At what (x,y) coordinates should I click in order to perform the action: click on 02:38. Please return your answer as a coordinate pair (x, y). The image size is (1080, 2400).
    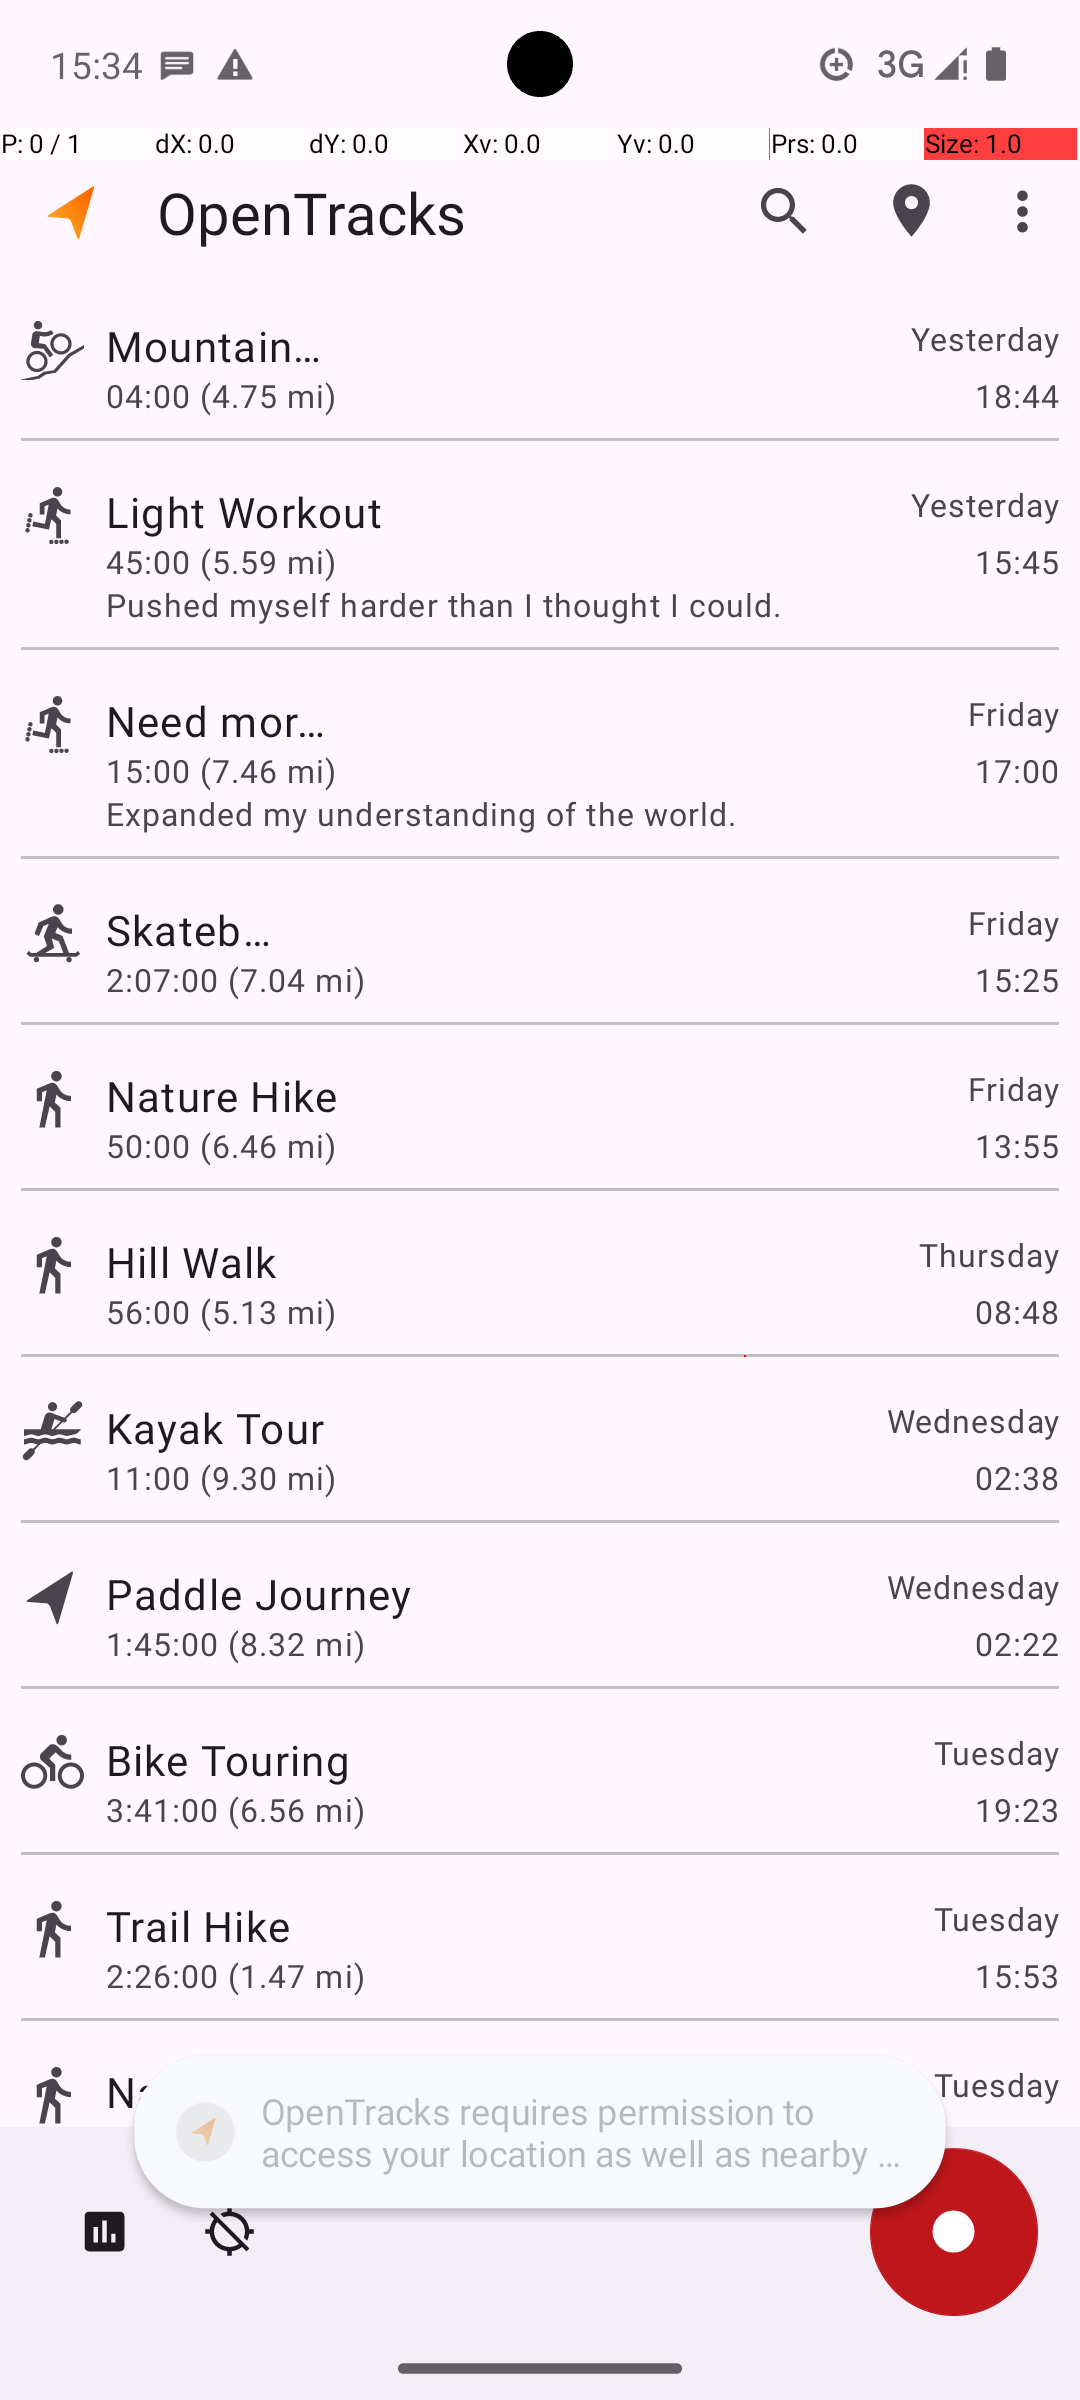
    Looking at the image, I should click on (1016, 1478).